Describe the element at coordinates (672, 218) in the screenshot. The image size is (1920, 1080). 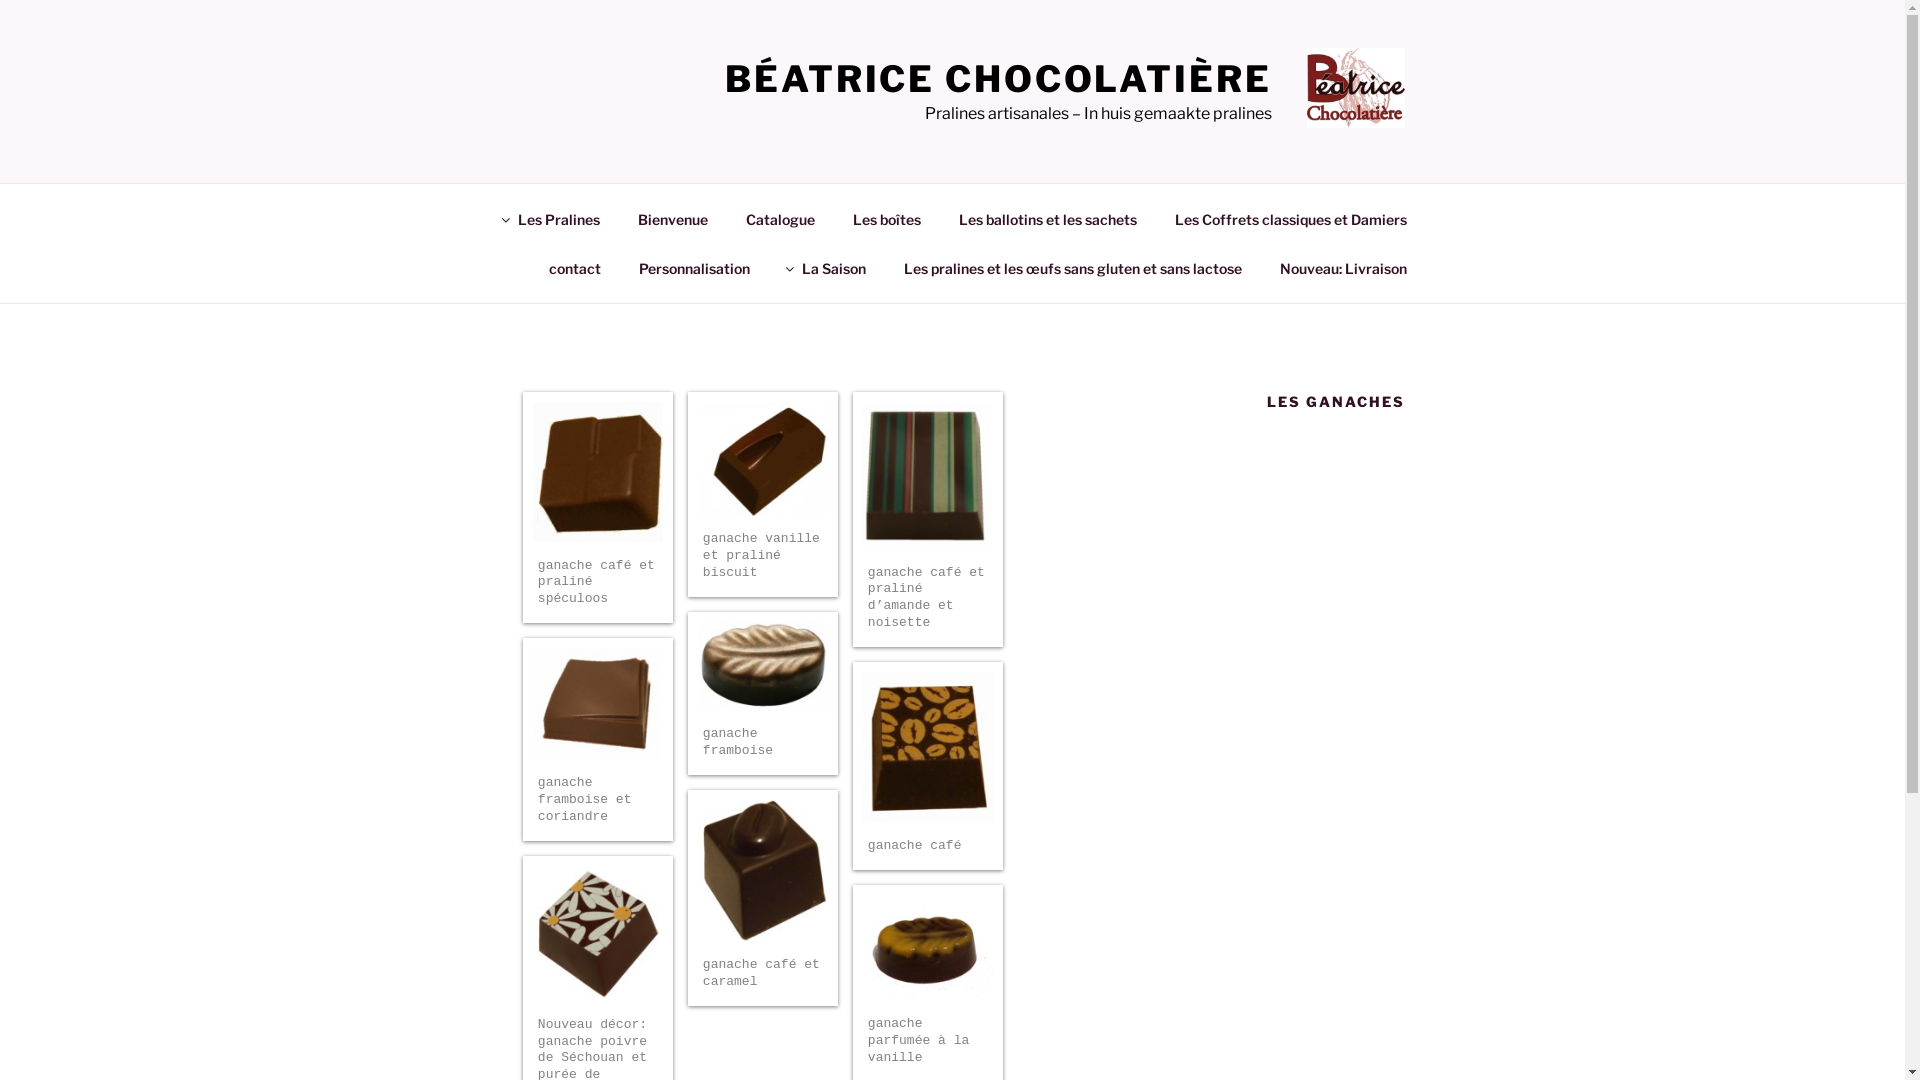
I see `Bienvenue` at that location.